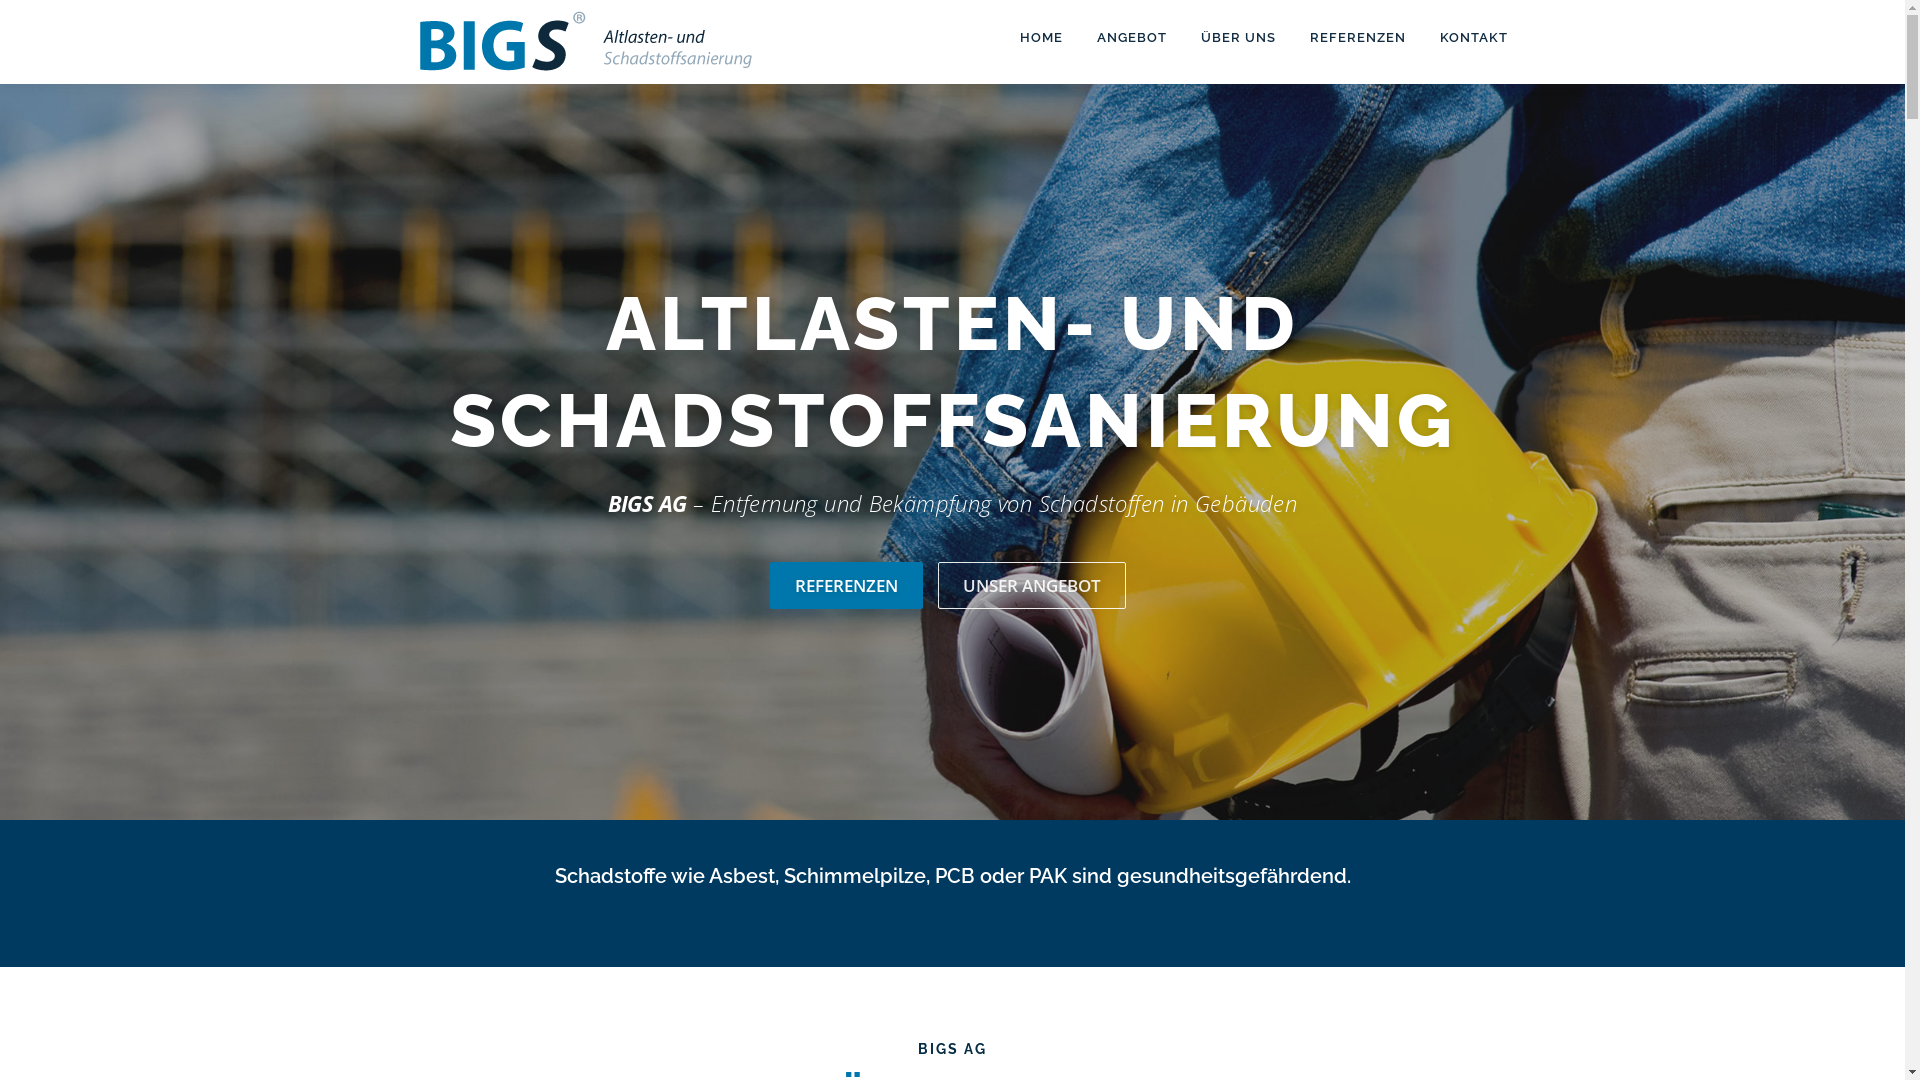 This screenshot has width=1920, height=1080. Describe the element at coordinates (1032, 586) in the screenshot. I see `UNSER ANGEBOT` at that location.